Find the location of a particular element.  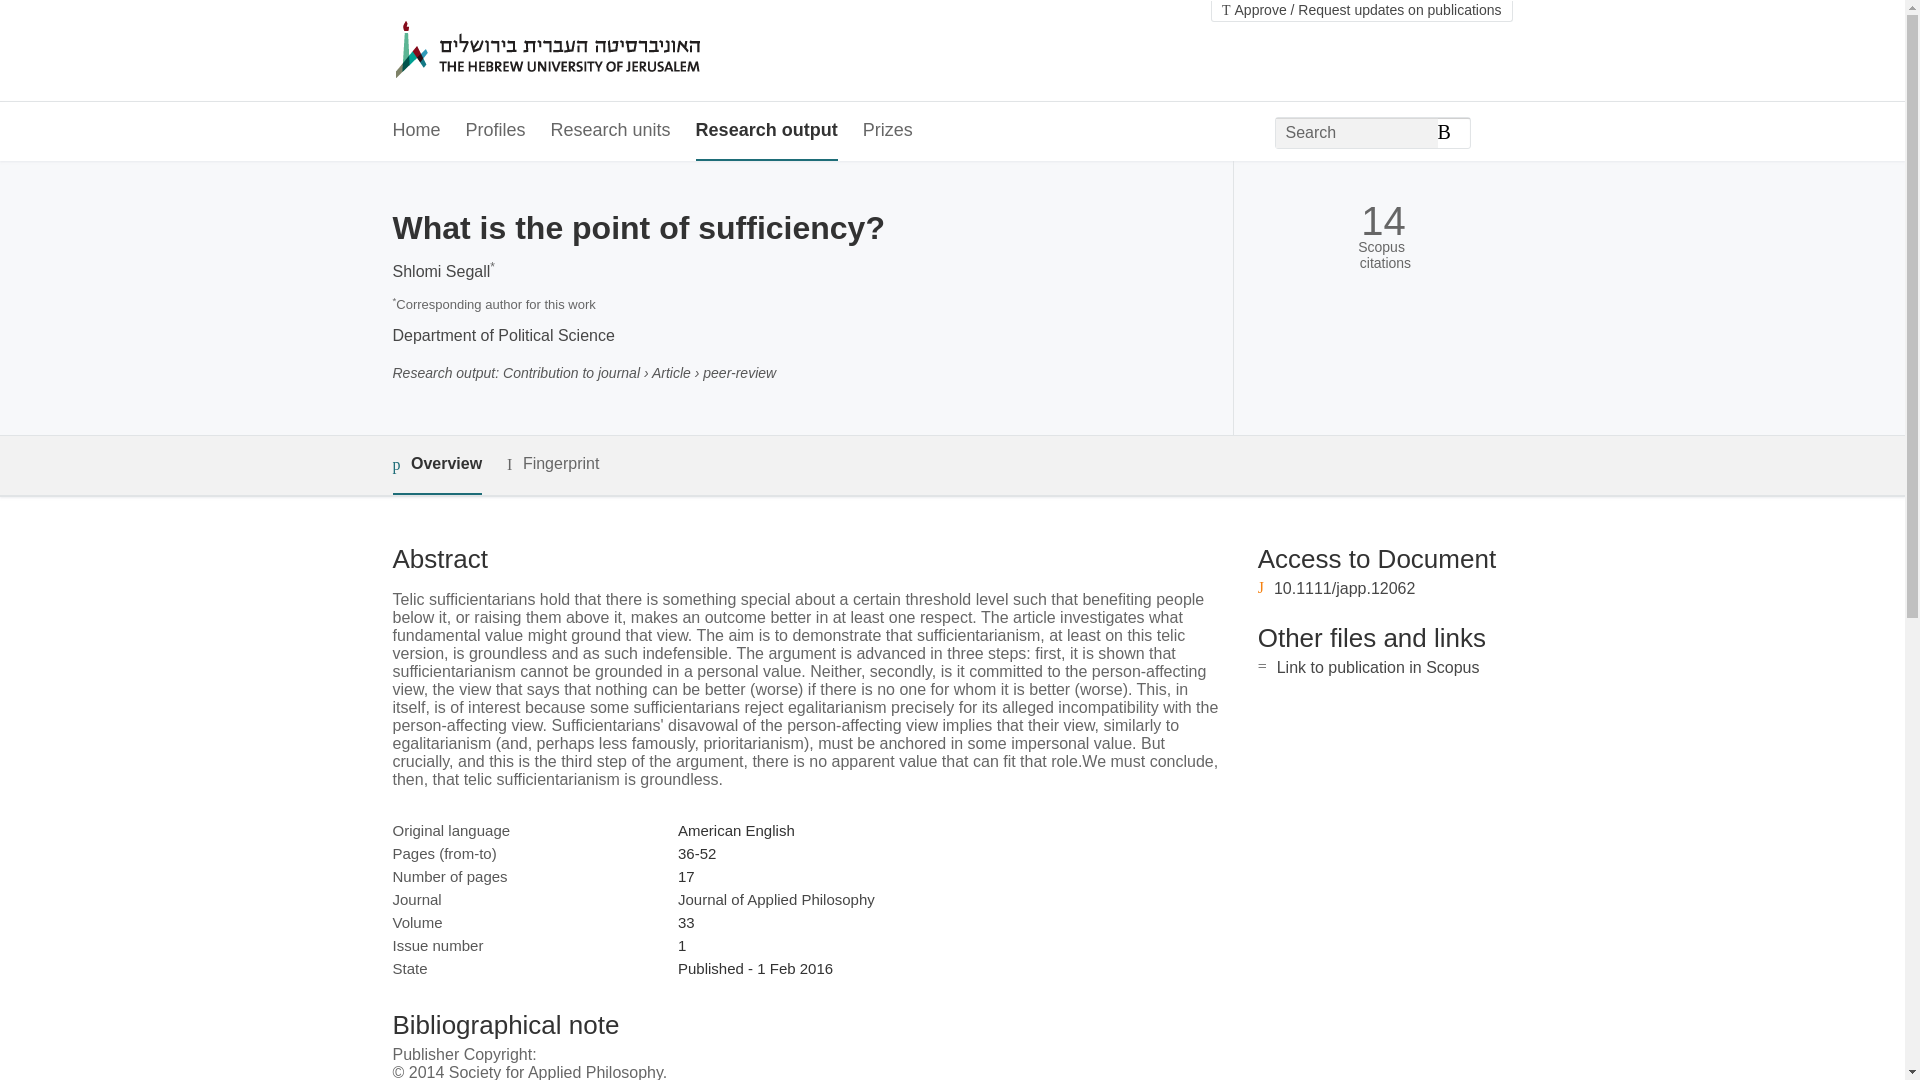

Research units is located at coordinates (610, 130).